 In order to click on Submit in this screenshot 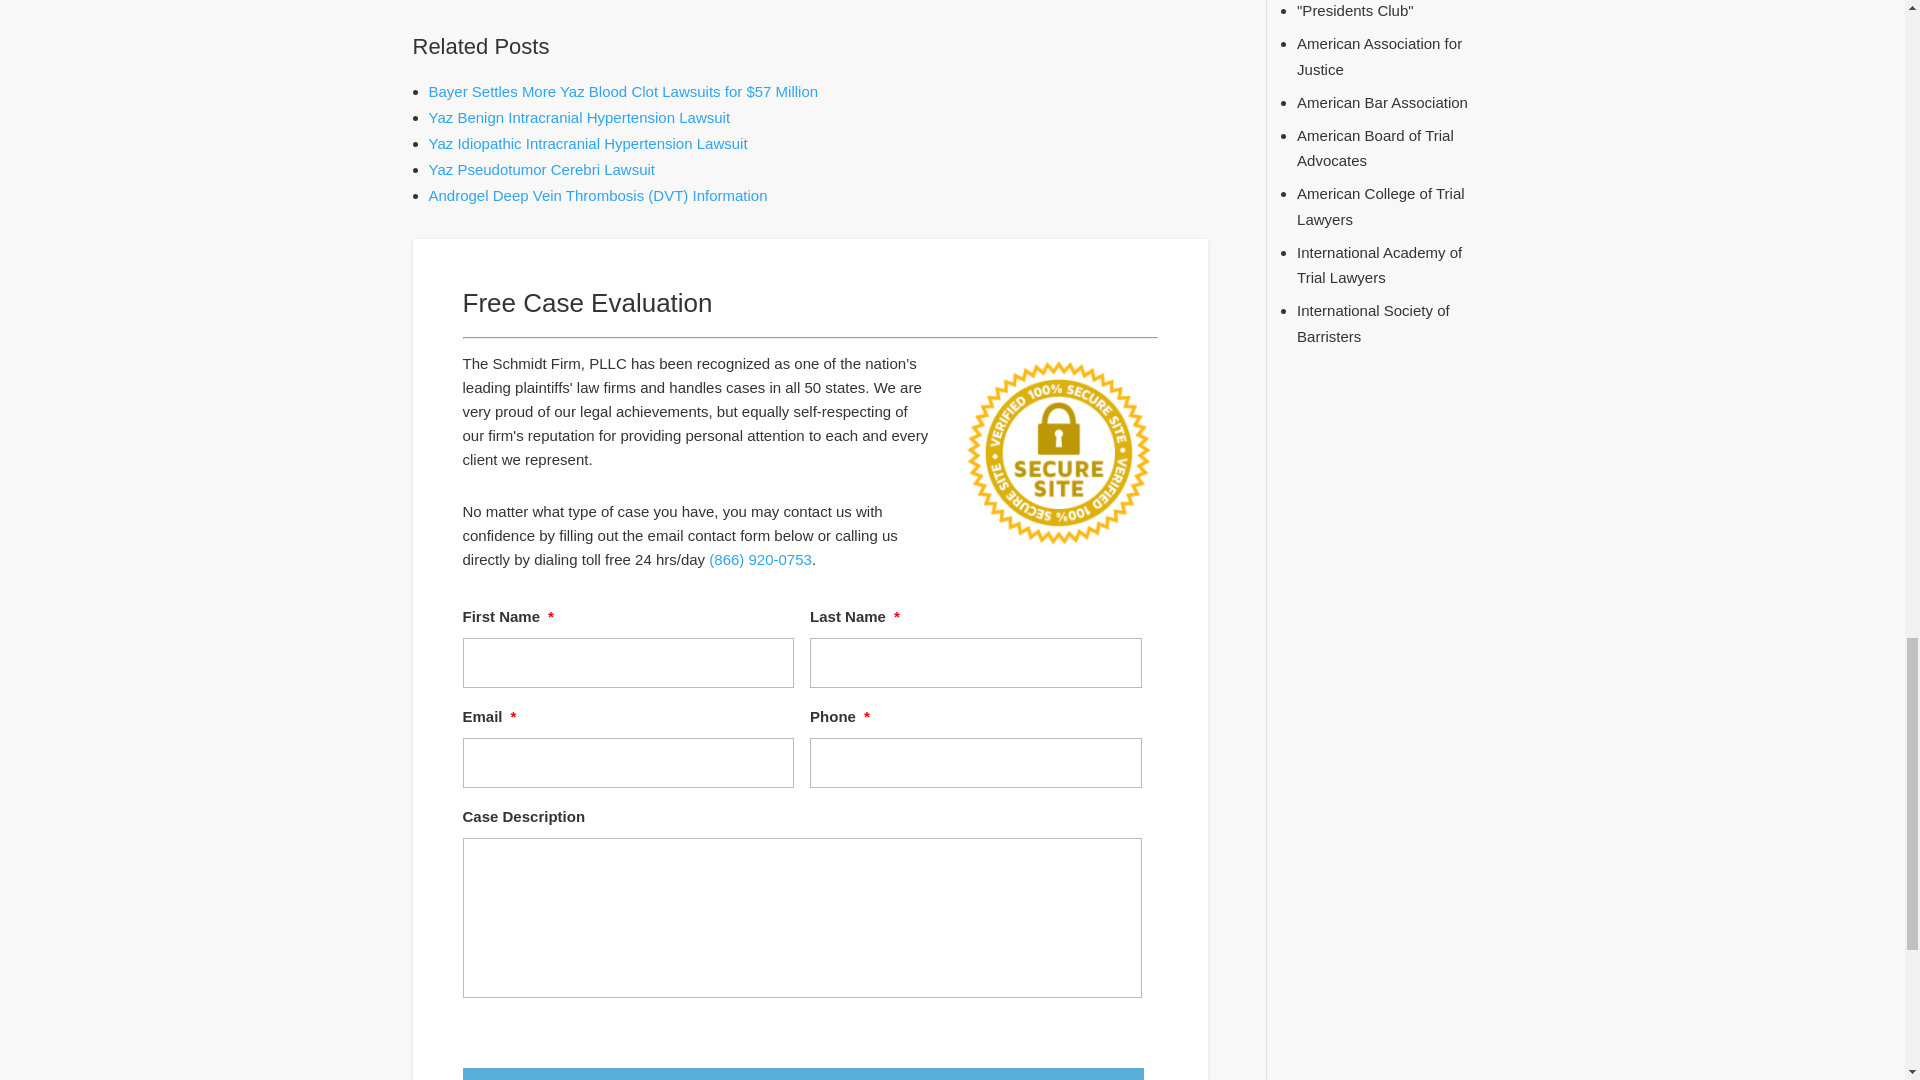, I will do `click(802, 1074)`.